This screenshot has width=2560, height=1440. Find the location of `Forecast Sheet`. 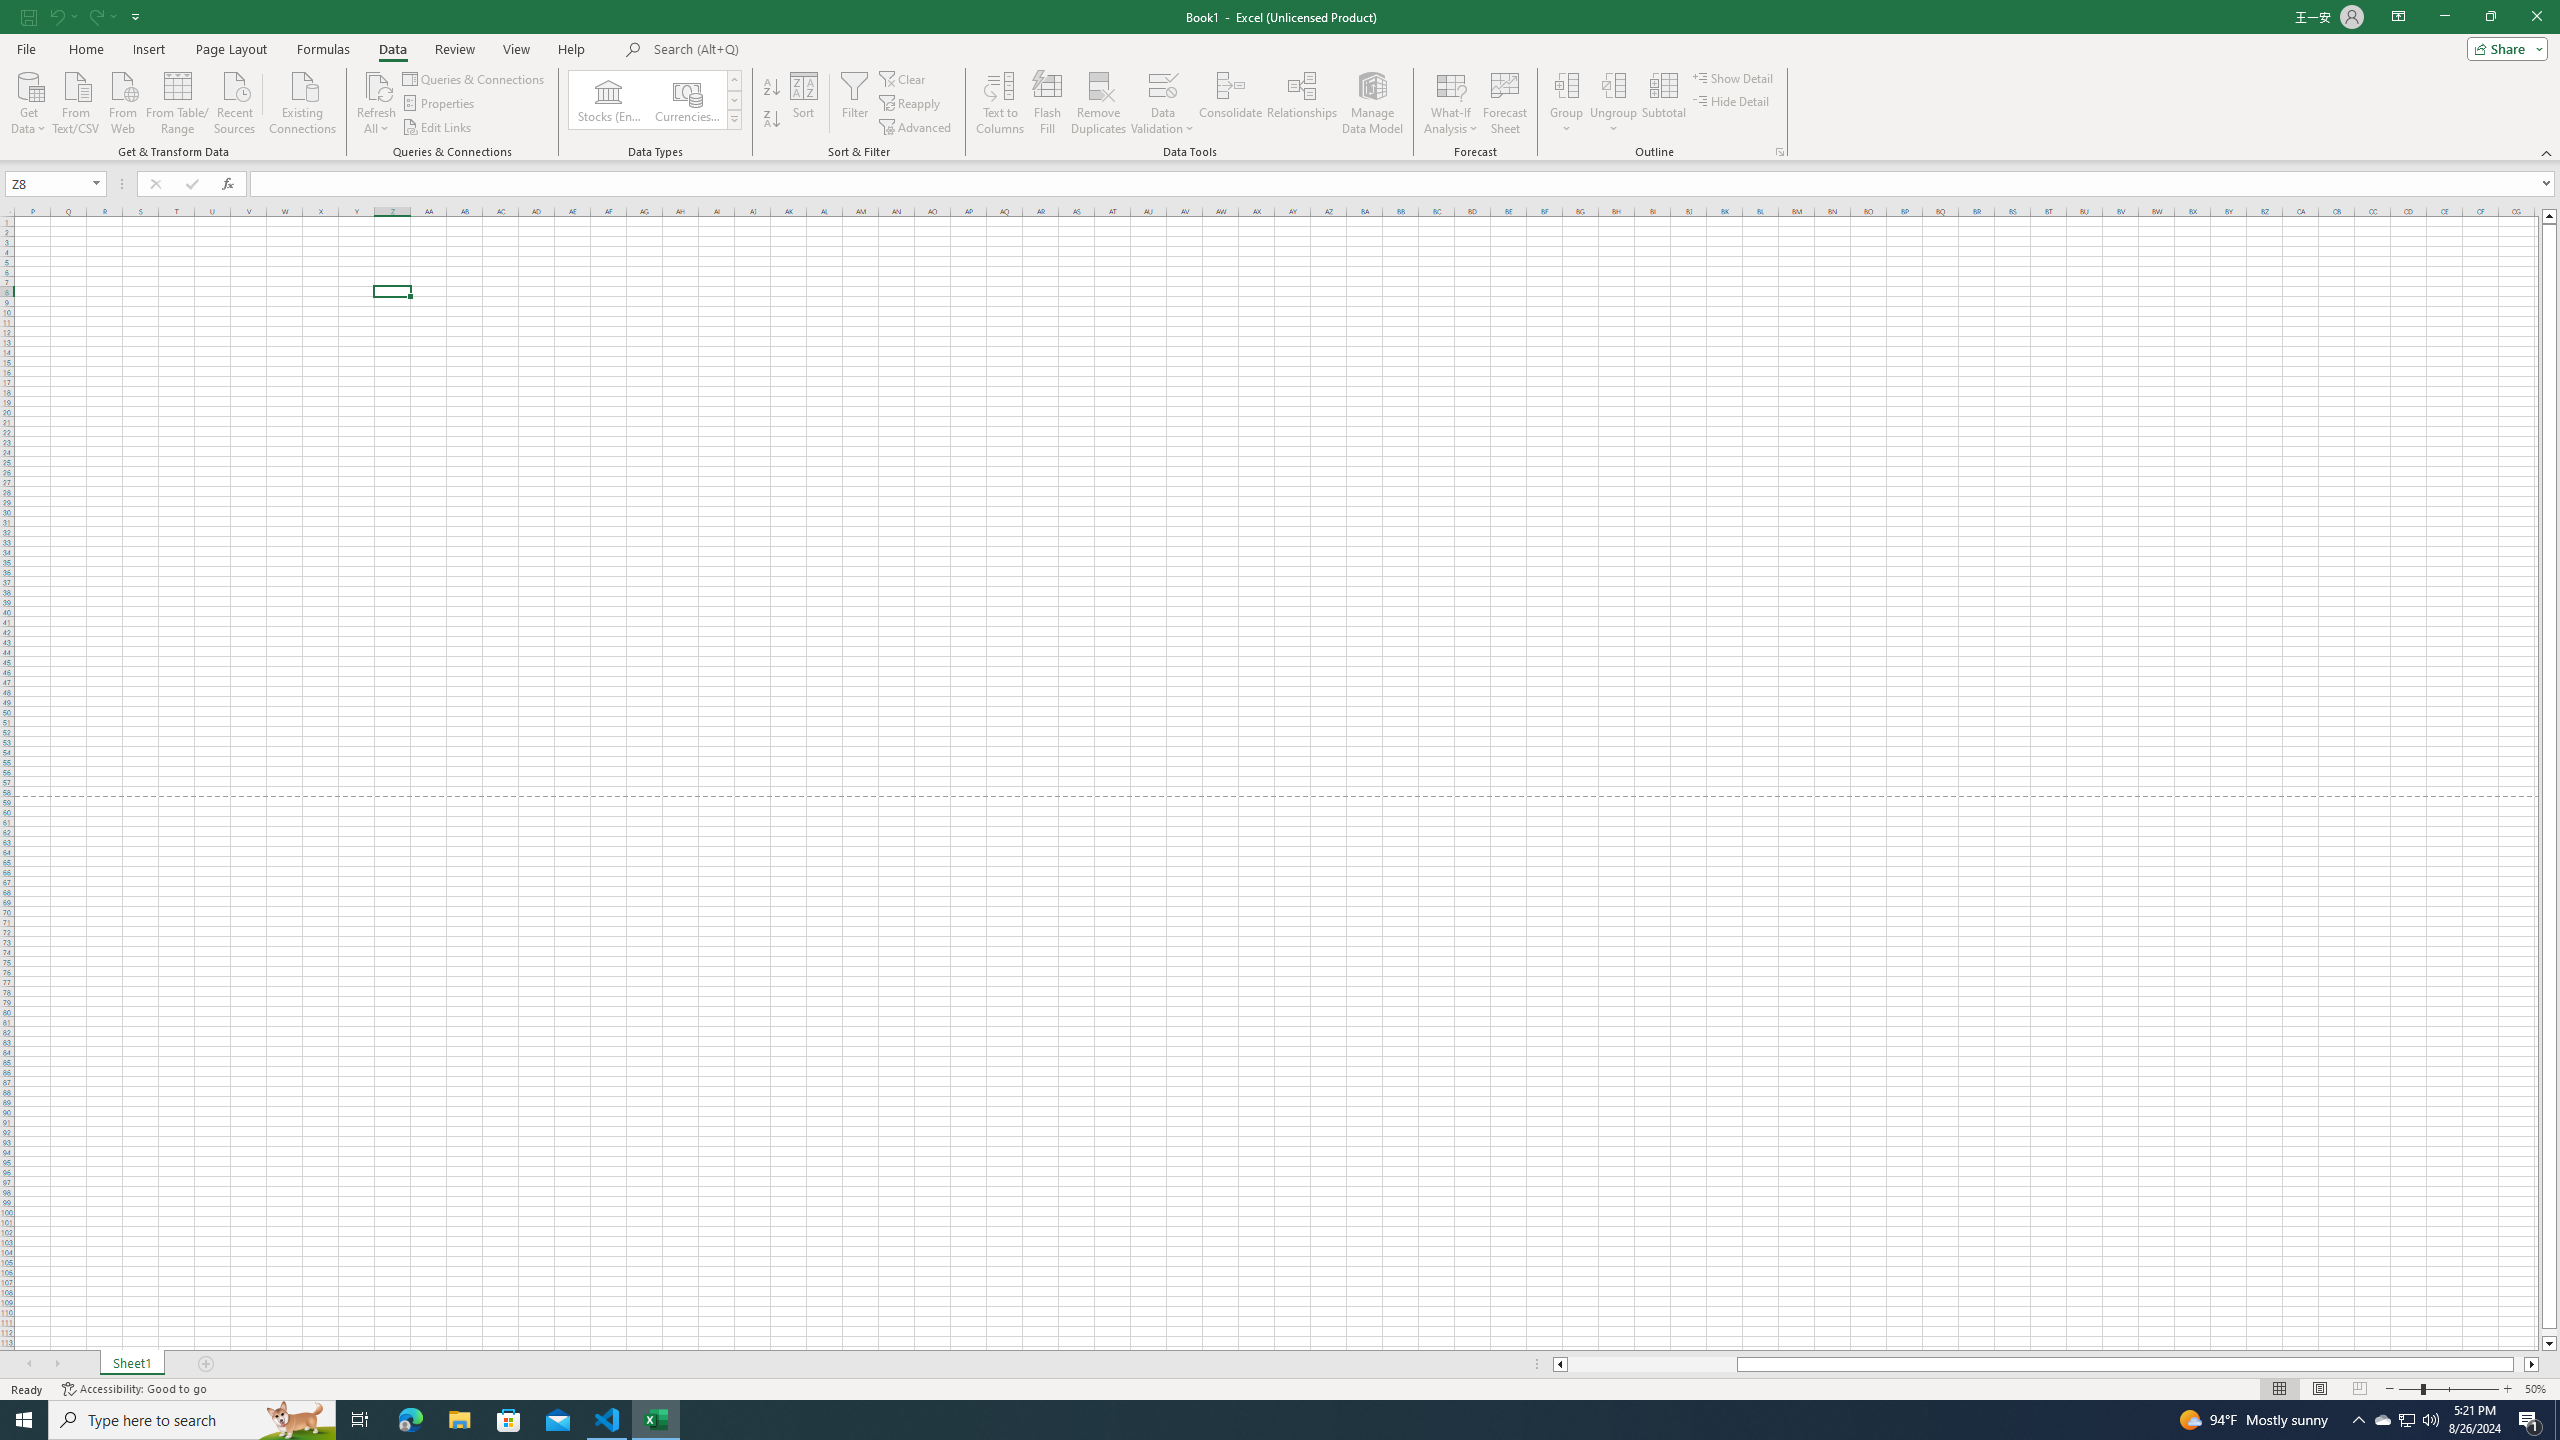

Forecast Sheet is located at coordinates (1506, 103).